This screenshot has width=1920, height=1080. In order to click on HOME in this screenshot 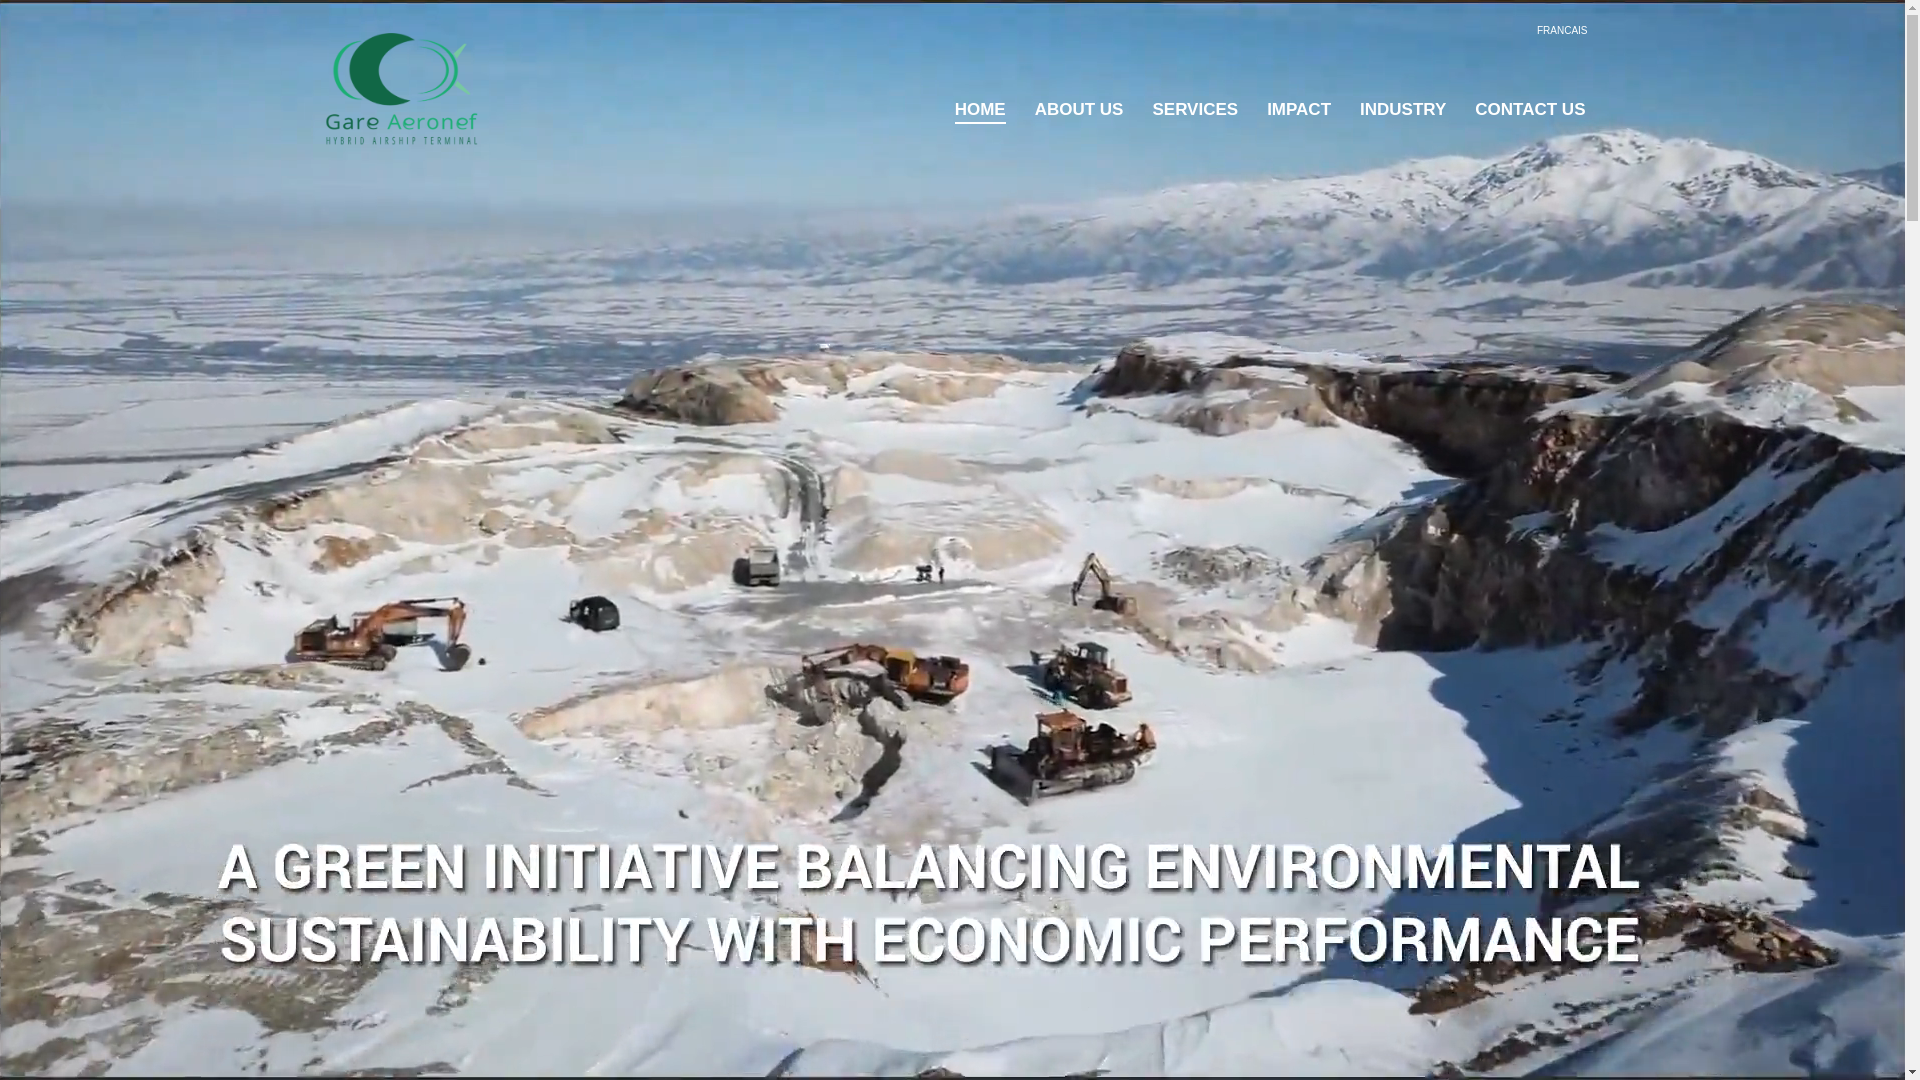, I will do `click(980, 110)`.